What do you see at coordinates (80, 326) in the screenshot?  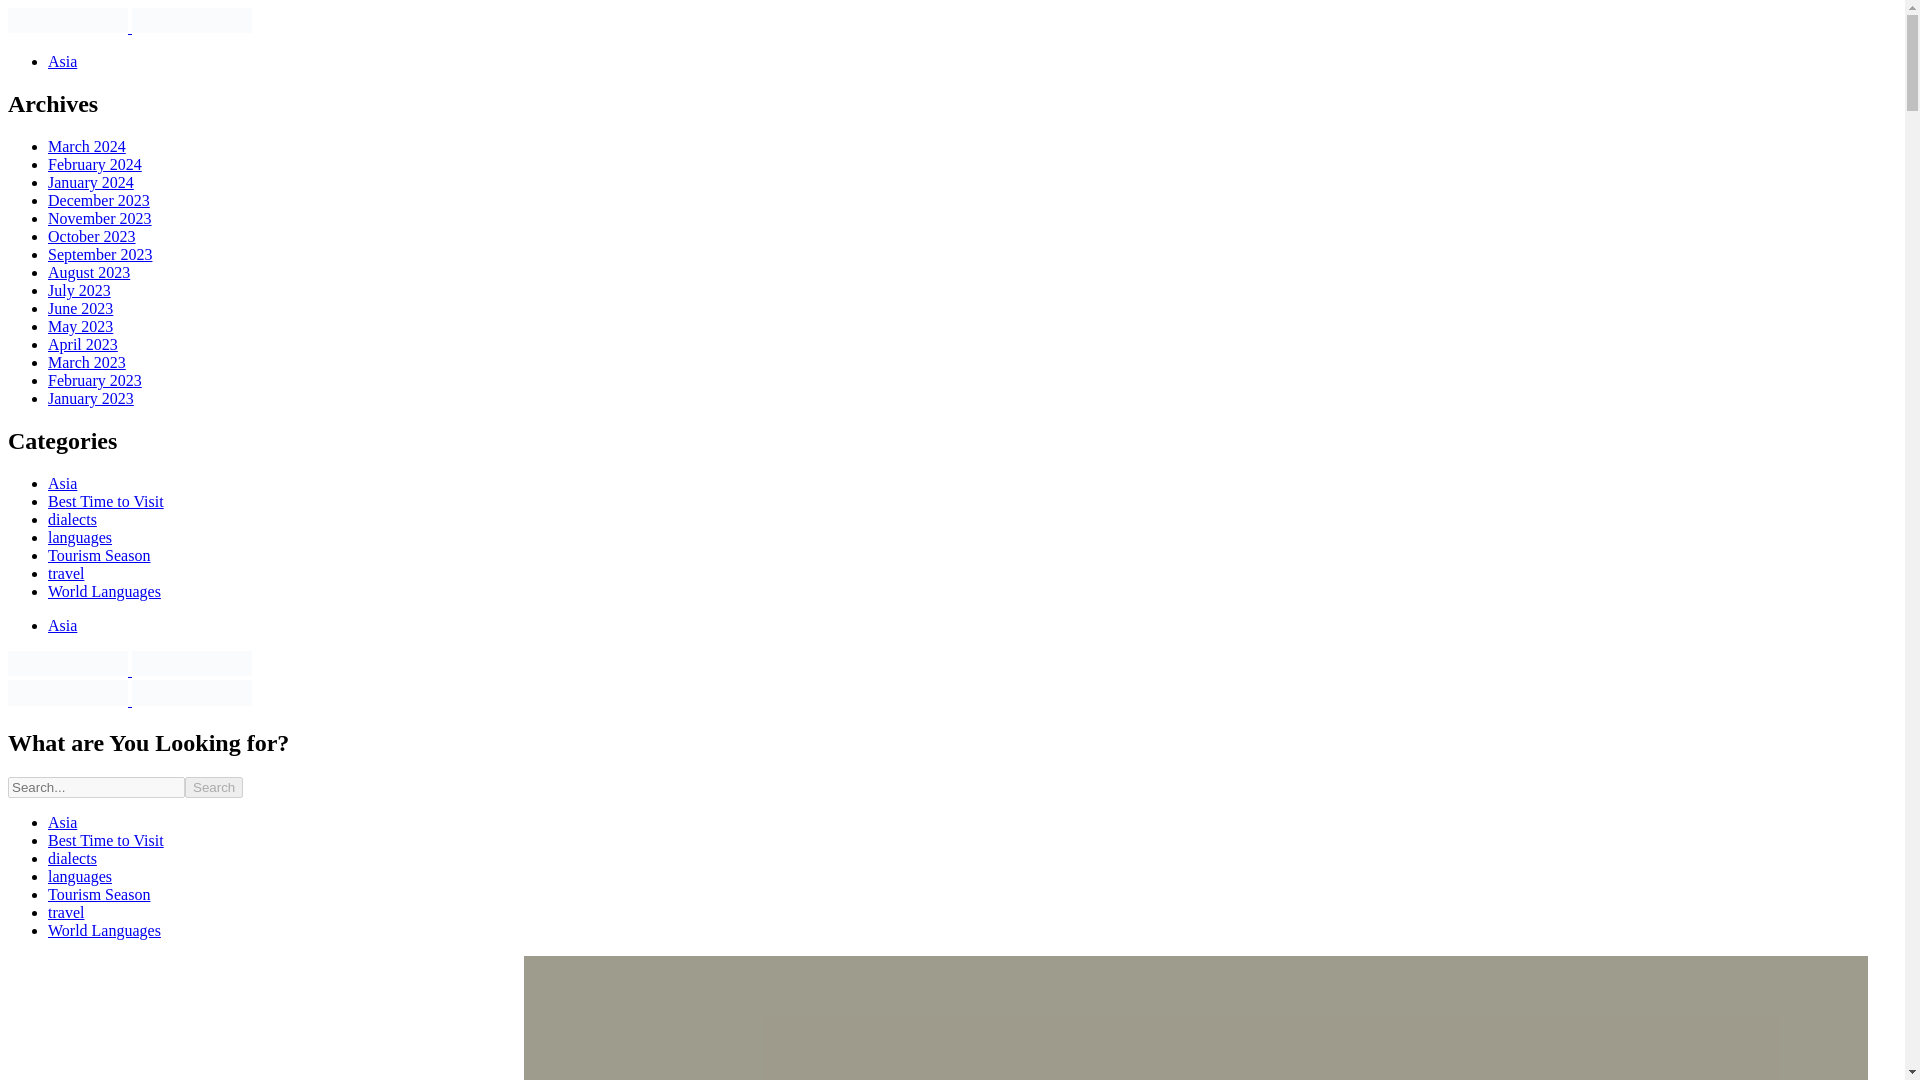 I see `May 2023` at bounding box center [80, 326].